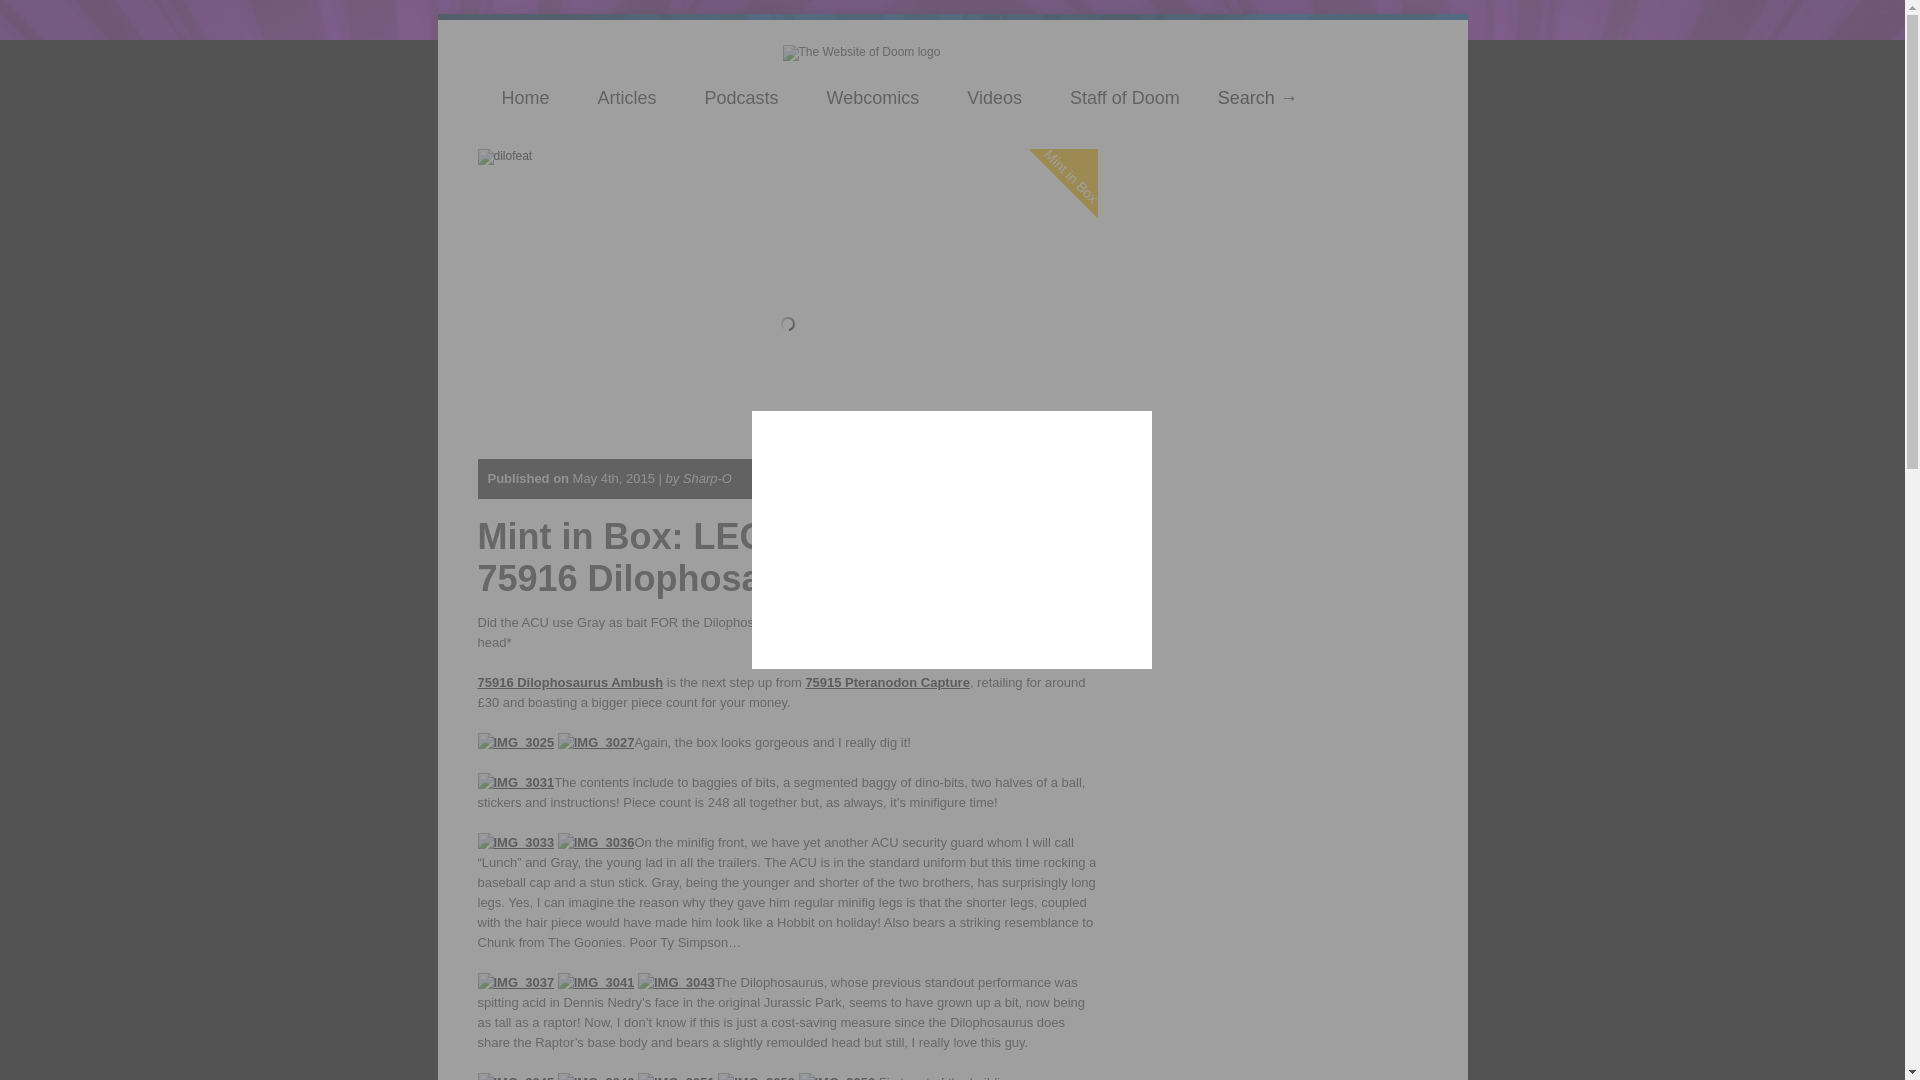 This screenshot has width=1920, height=1080. What do you see at coordinates (873, 98) in the screenshot?
I see `Webcomics` at bounding box center [873, 98].